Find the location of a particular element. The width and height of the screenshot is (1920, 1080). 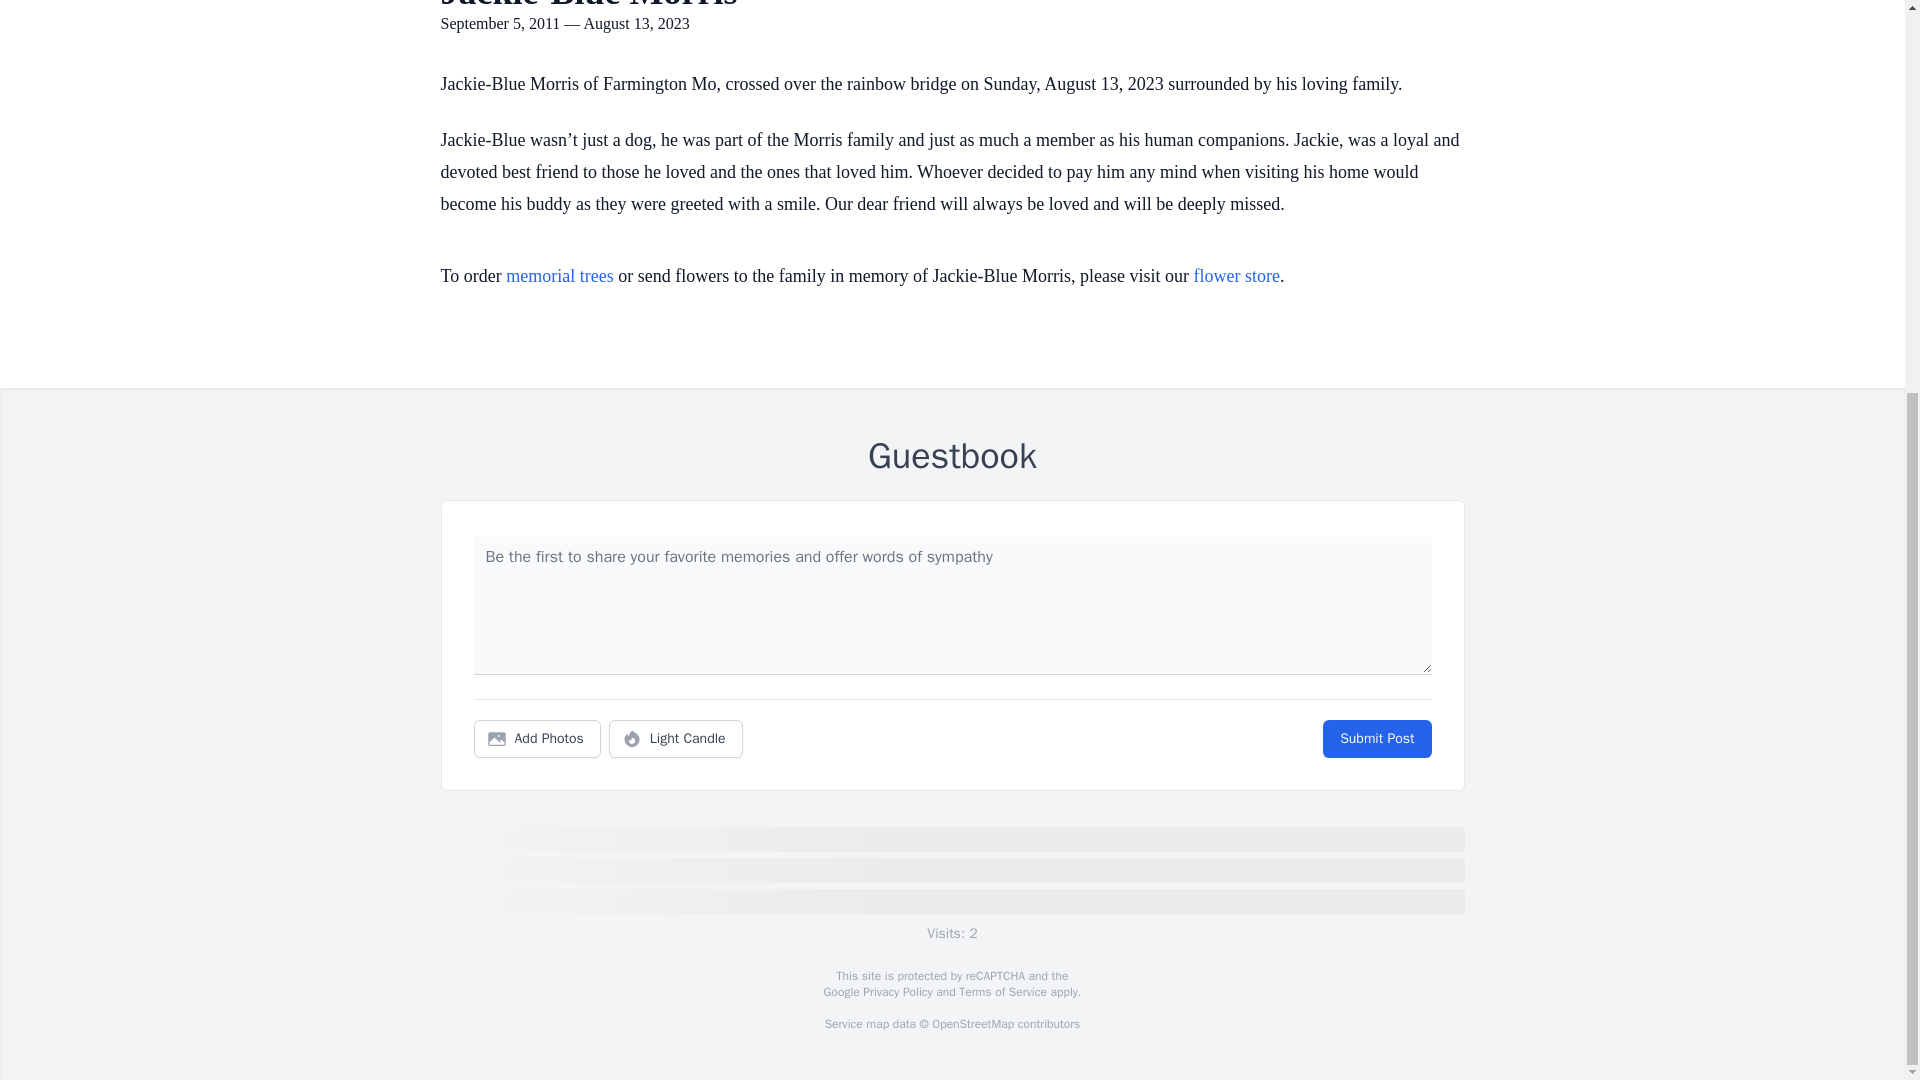

Light Candle is located at coordinates (676, 739).